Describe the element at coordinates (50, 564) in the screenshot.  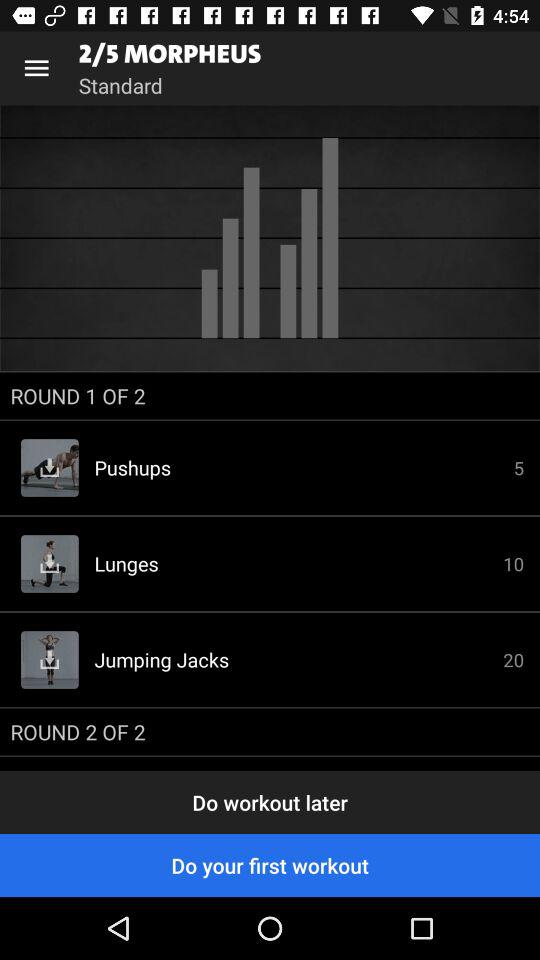
I see `click on the image which is on the left side of lunges has download button on it` at that location.